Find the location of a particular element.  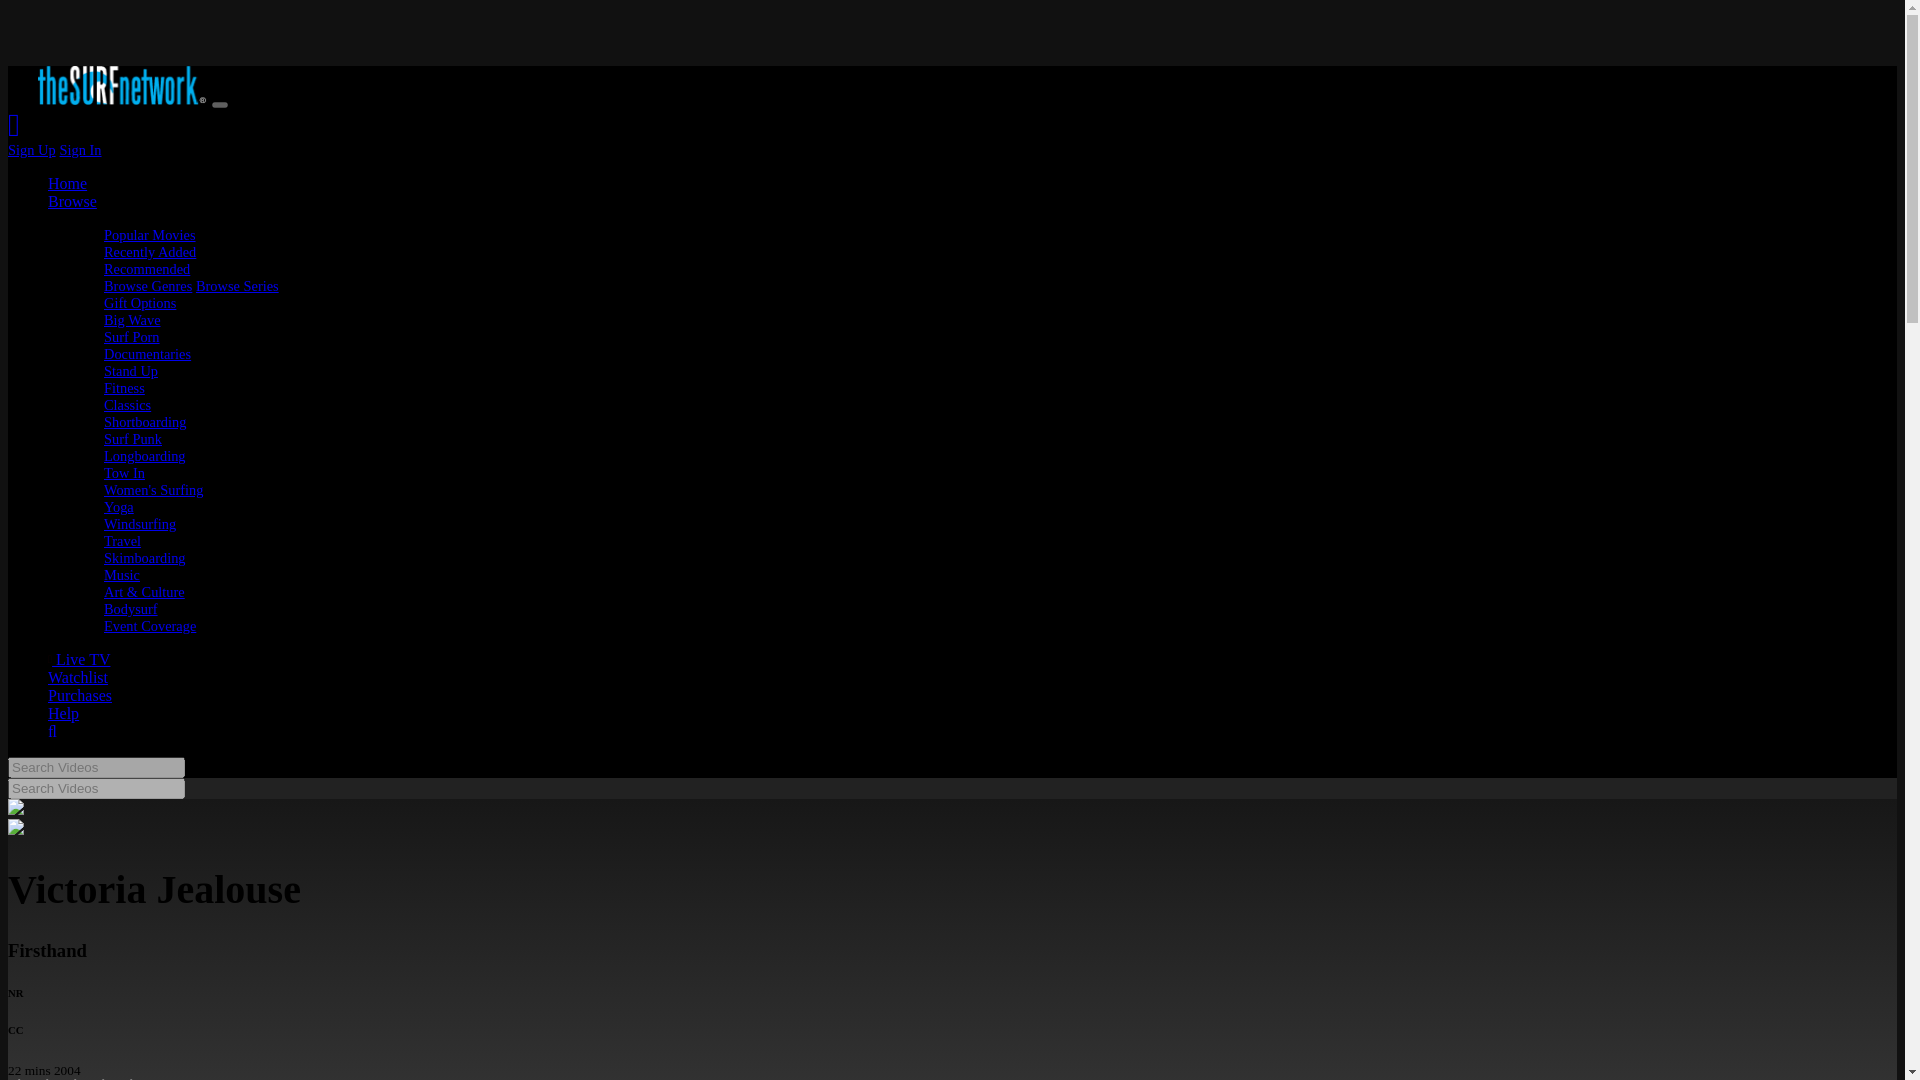

Watchlist is located at coordinates (78, 676).